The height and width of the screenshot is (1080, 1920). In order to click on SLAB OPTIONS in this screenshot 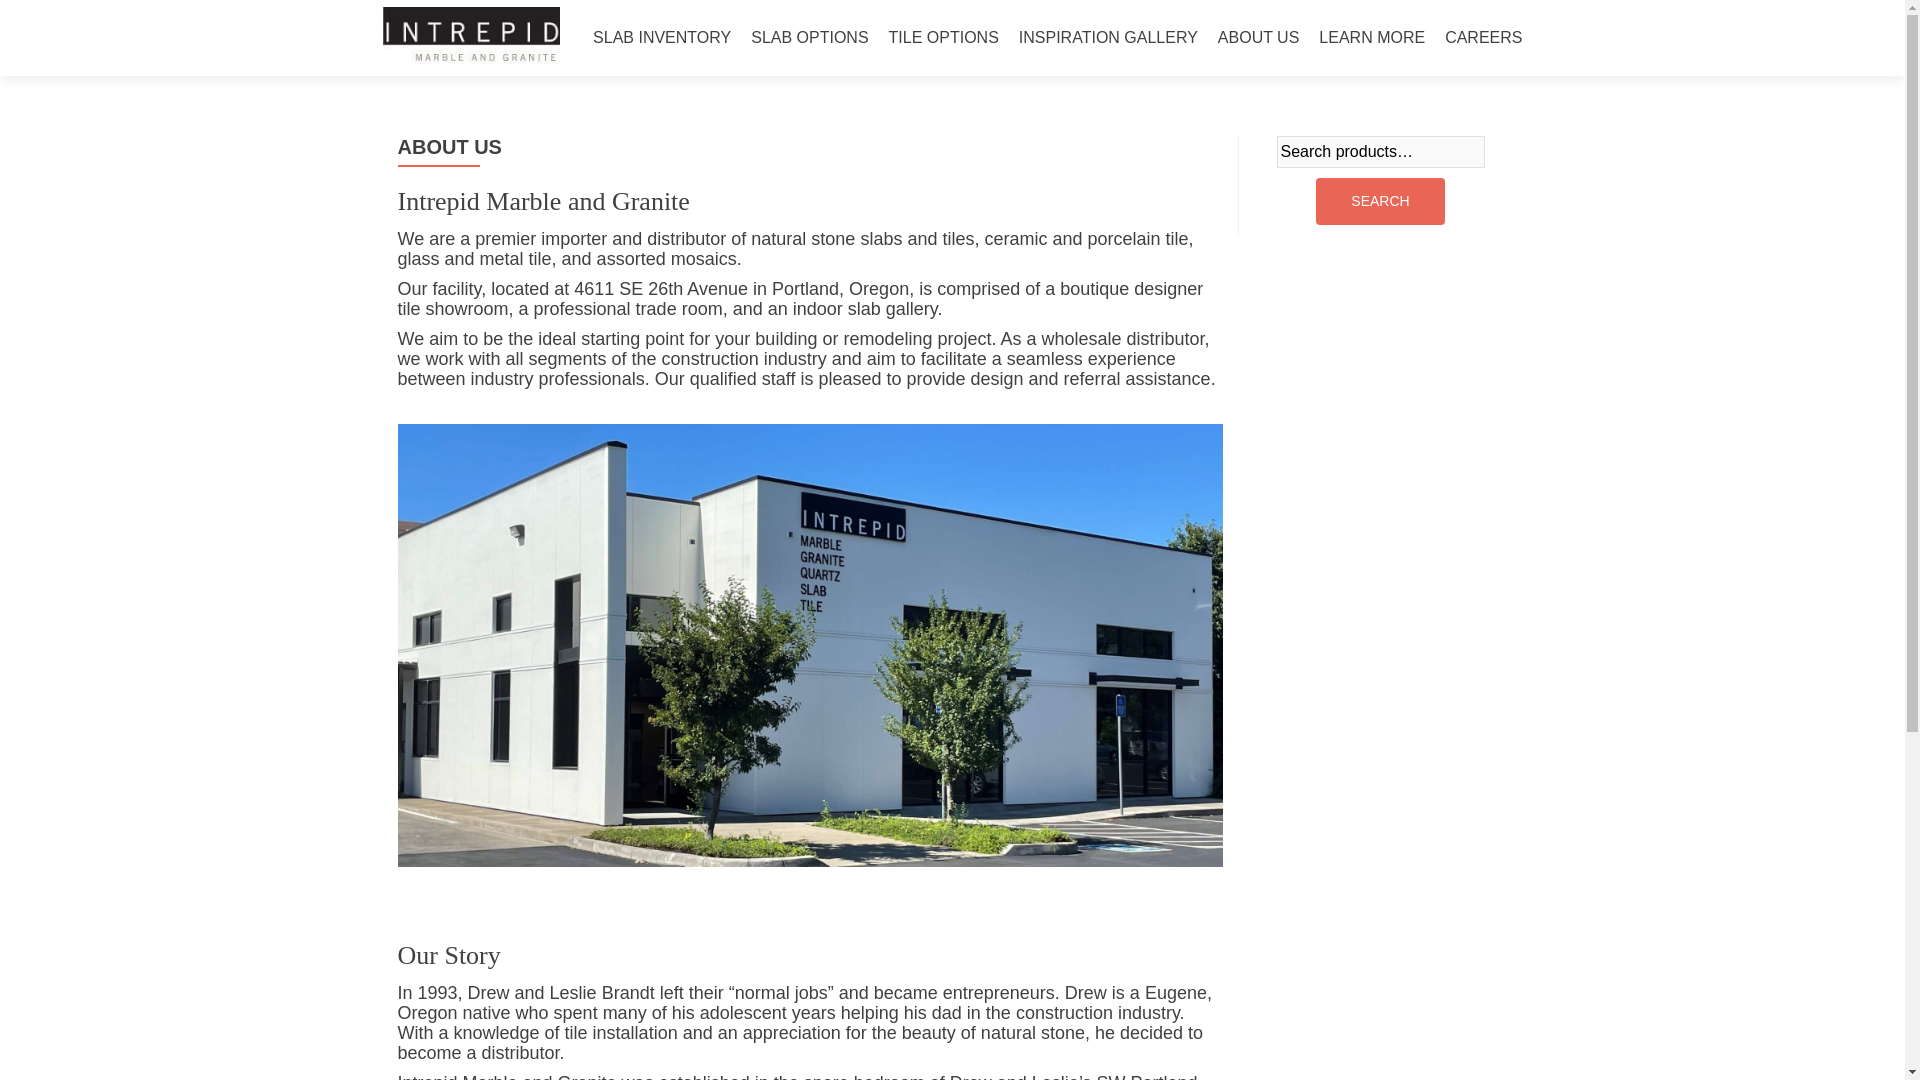, I will do `click(808, 38)`.